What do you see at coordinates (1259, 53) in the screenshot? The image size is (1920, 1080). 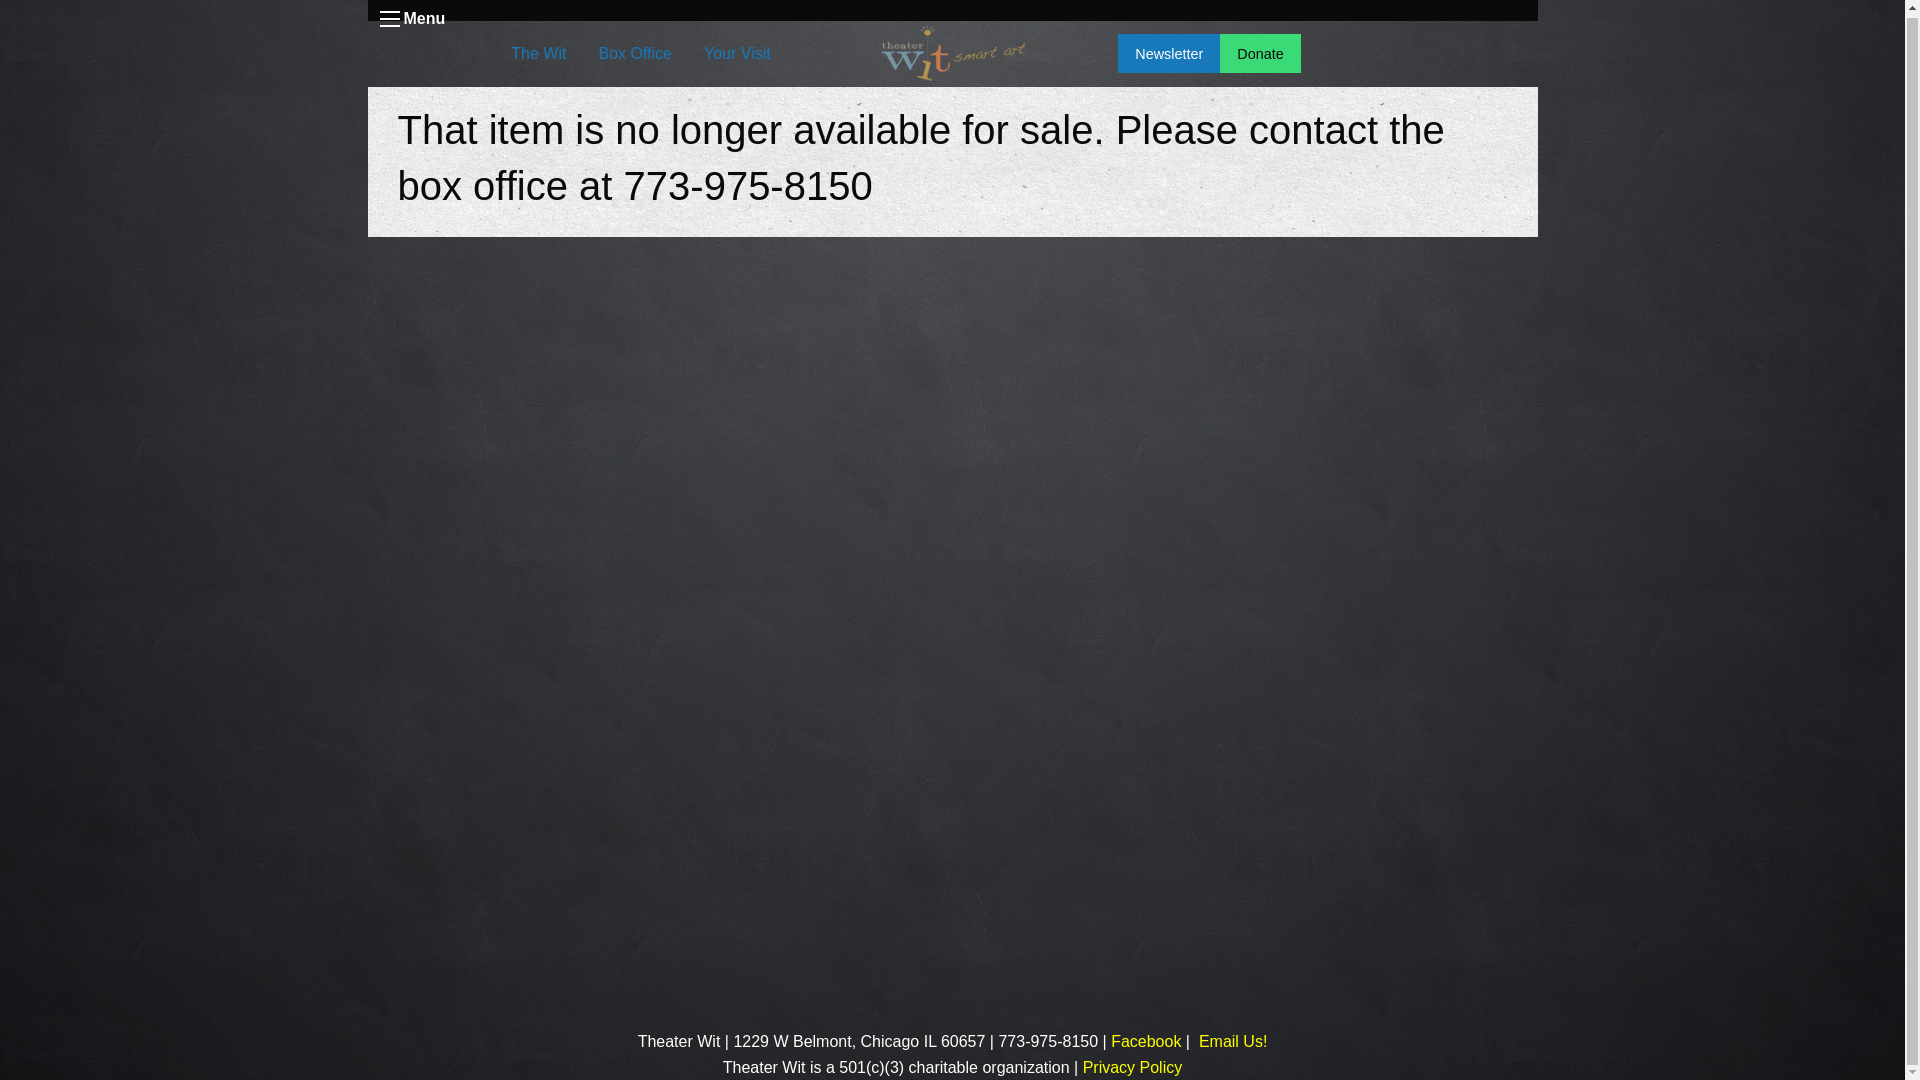 I see `Donate` at bounding box center [1259, 53].